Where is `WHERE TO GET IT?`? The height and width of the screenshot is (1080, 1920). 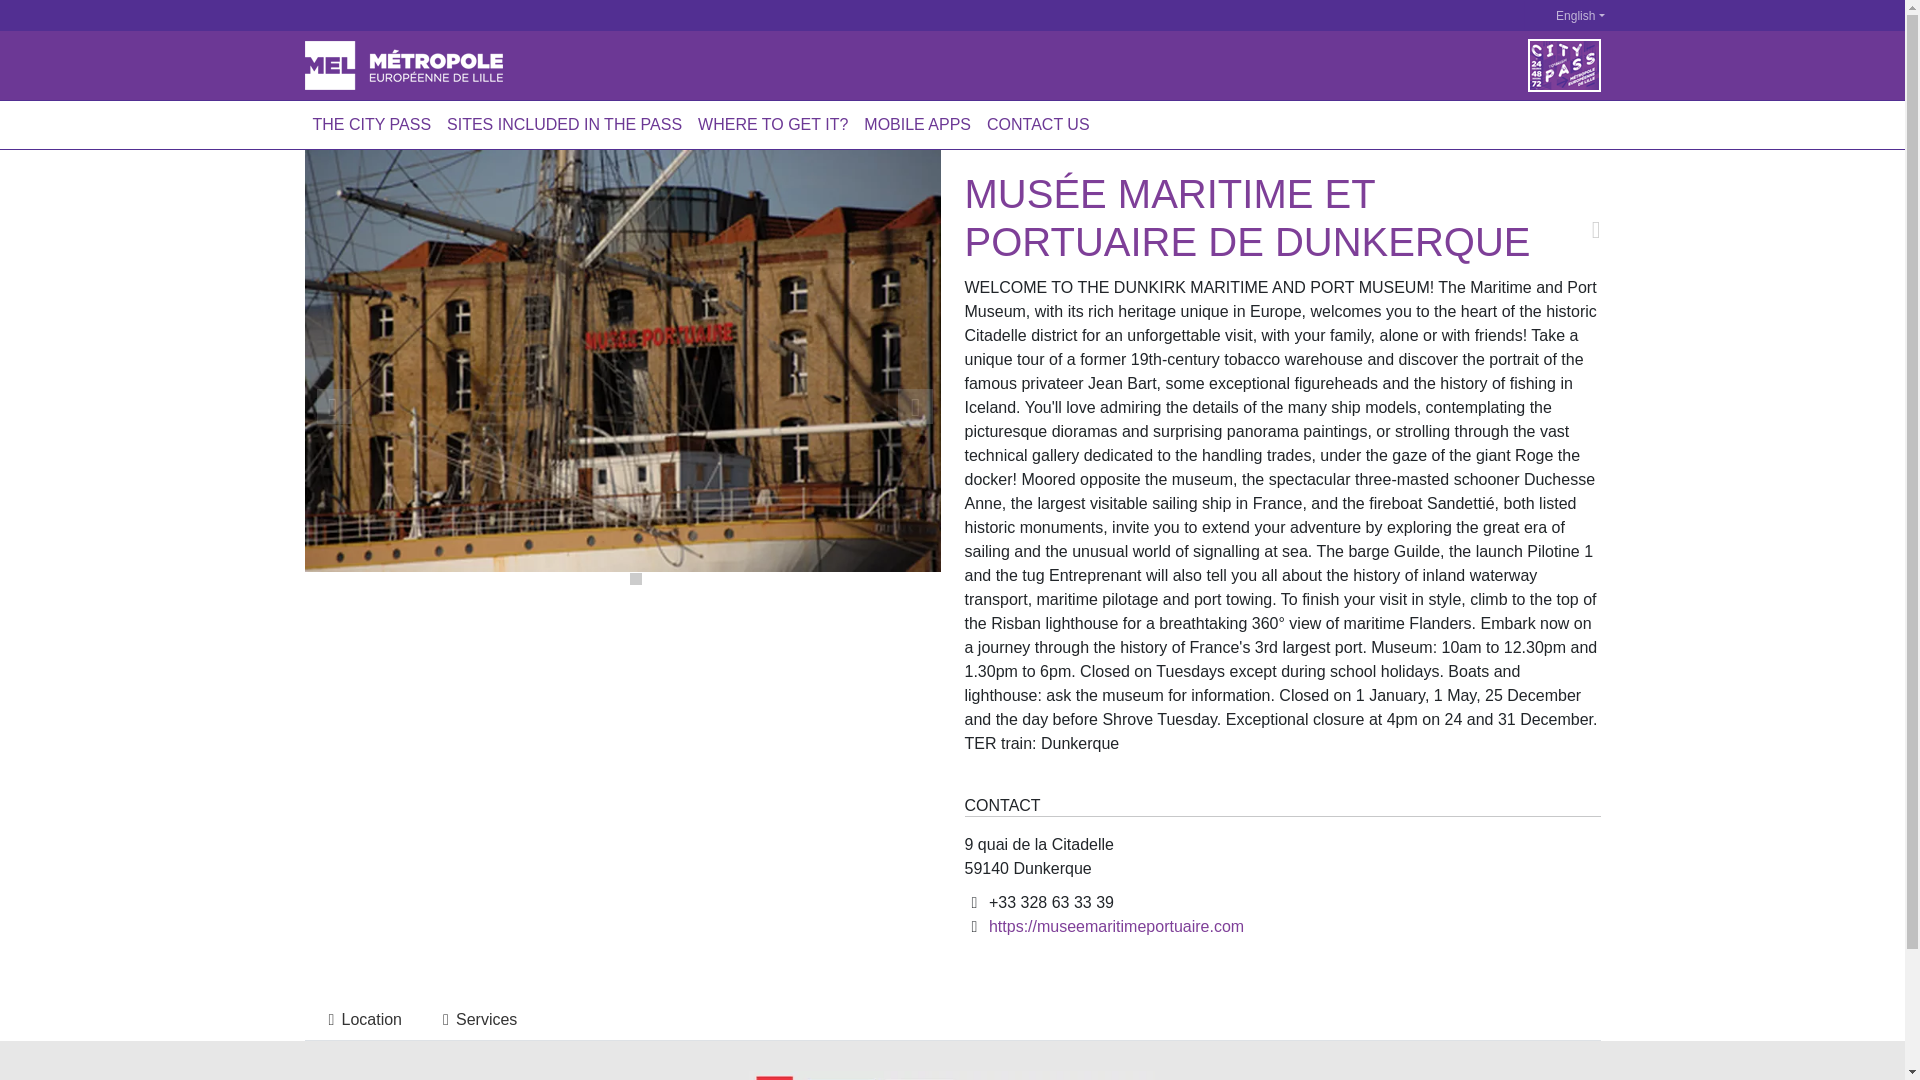
WHERE TO GET IT? is located at coordinates (772, 124).